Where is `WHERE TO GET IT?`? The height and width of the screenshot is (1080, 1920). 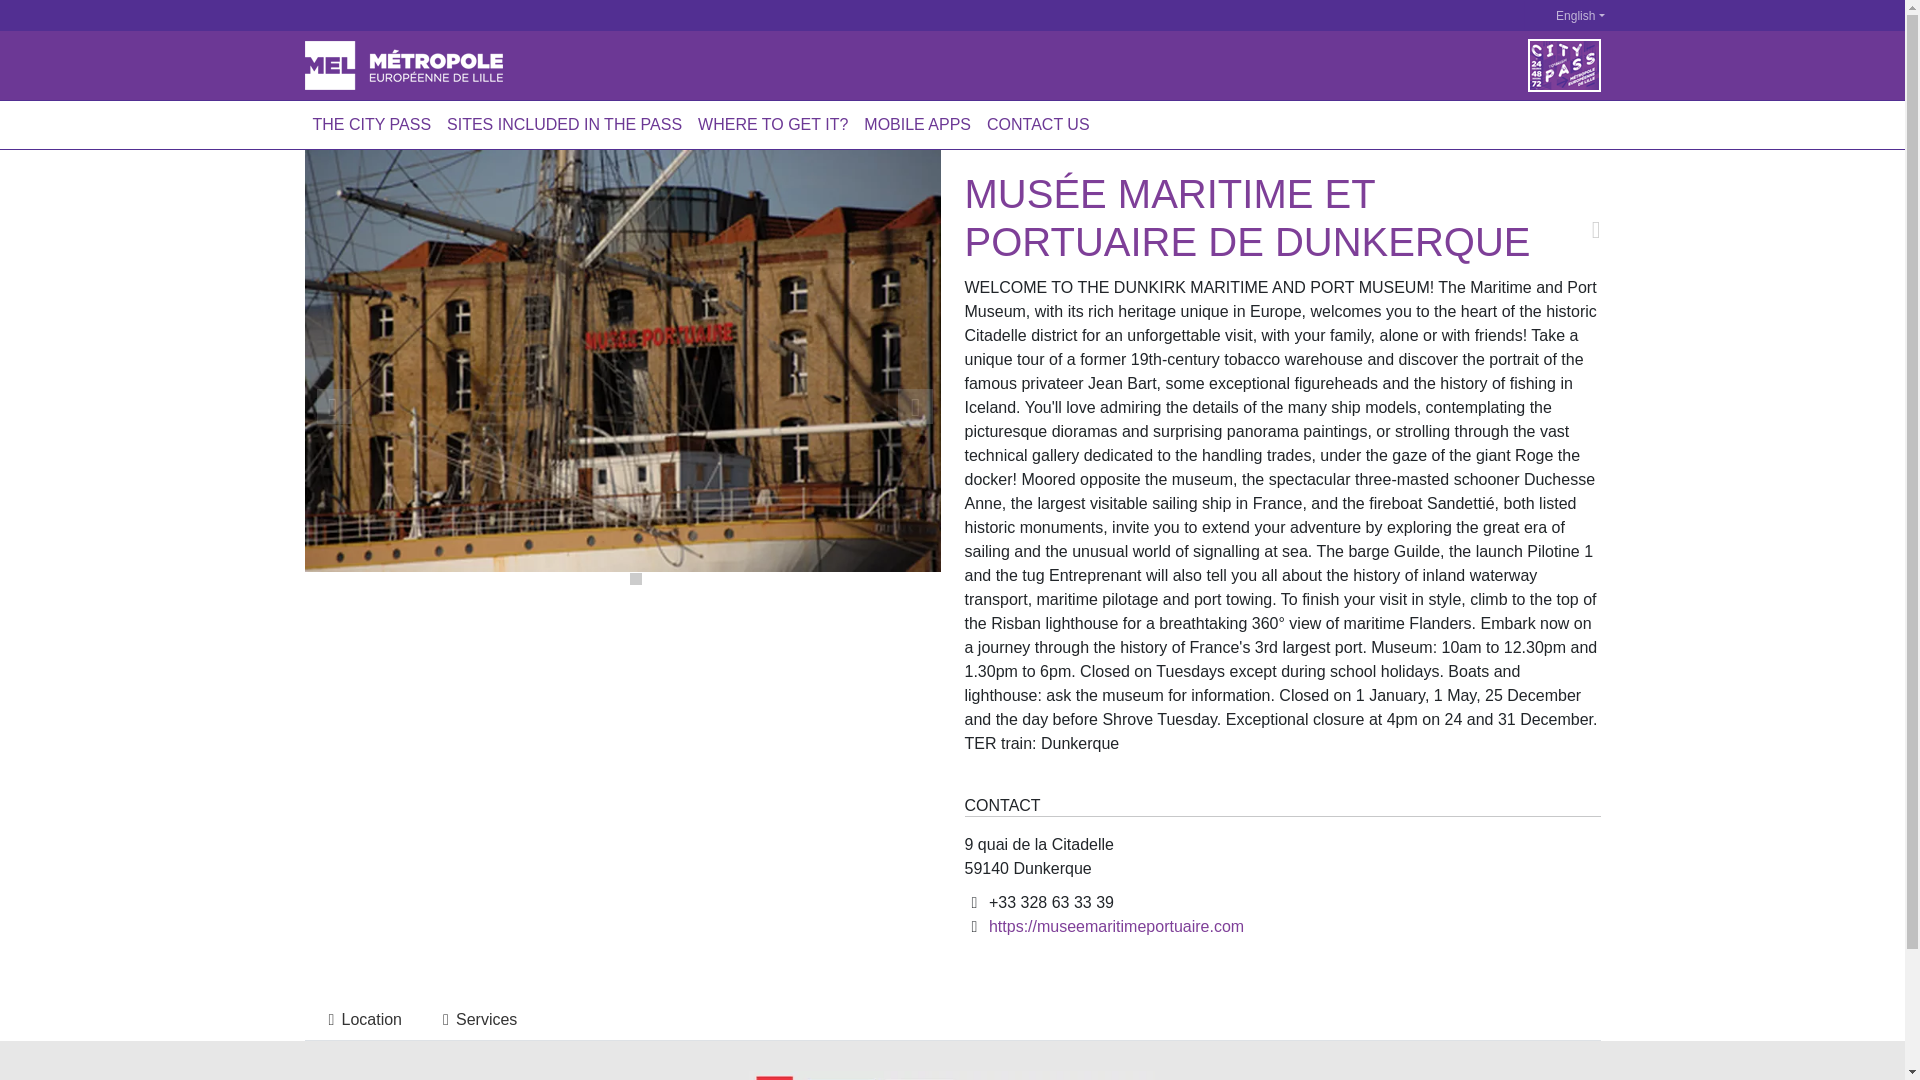
WHERE TO GET IT? is located at coordinates (772, 124).